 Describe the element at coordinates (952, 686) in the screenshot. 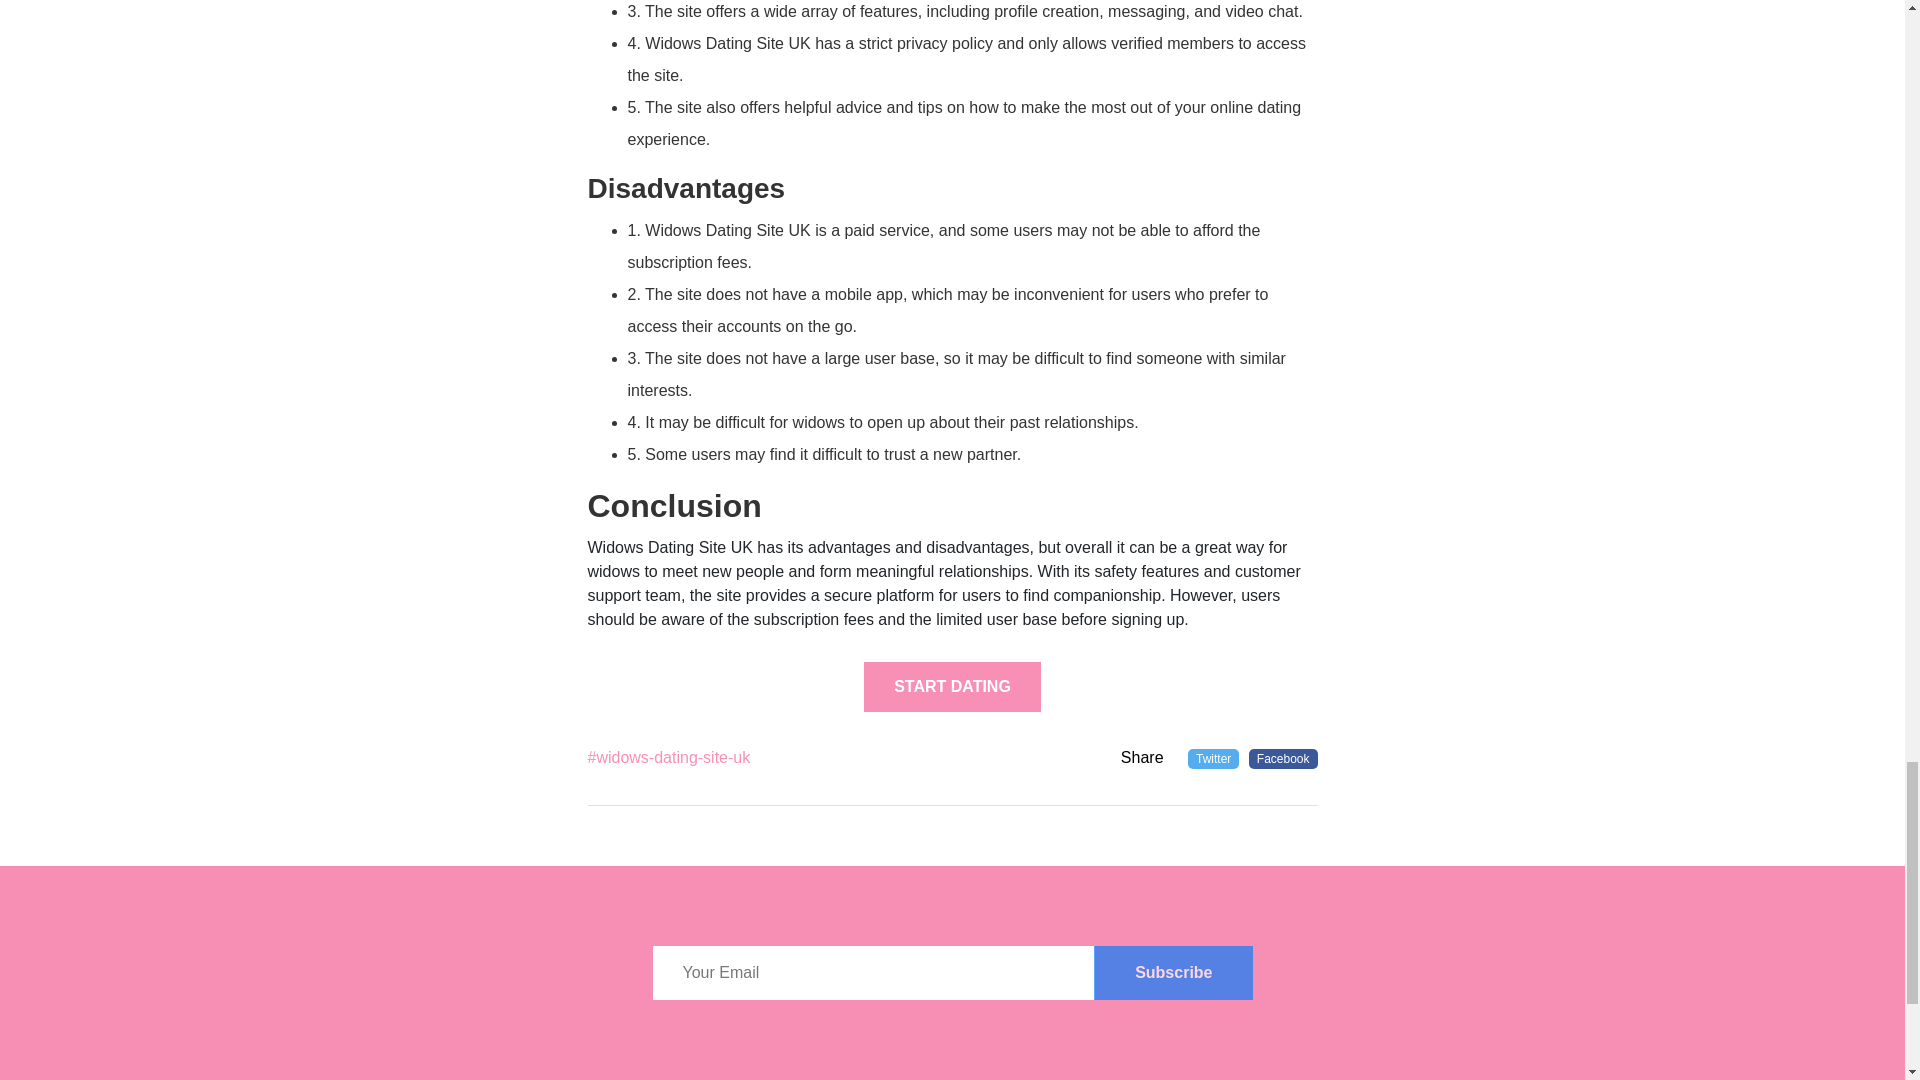

I see `START DATING` at that location.